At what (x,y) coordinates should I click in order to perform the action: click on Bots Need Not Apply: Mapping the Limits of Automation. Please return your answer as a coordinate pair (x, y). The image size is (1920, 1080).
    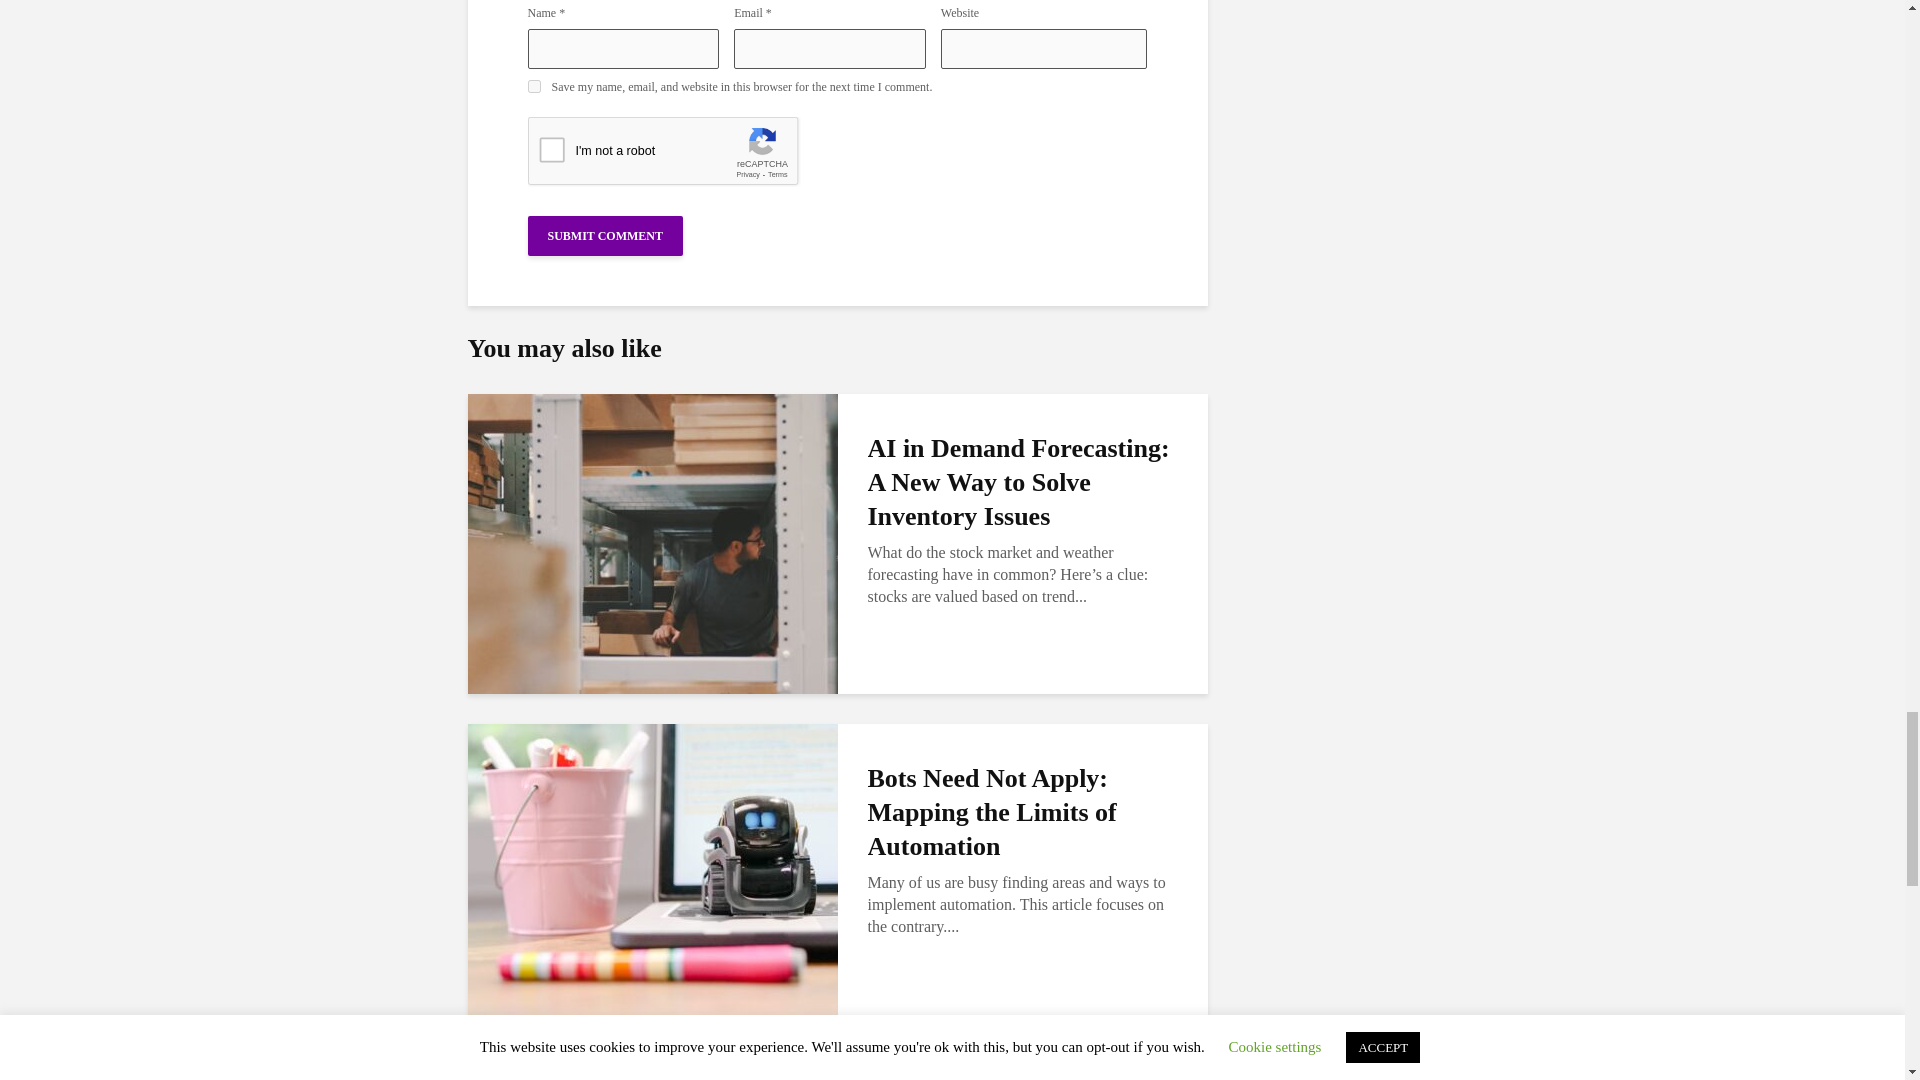
    Looking at the image, I should click on (652, 872).